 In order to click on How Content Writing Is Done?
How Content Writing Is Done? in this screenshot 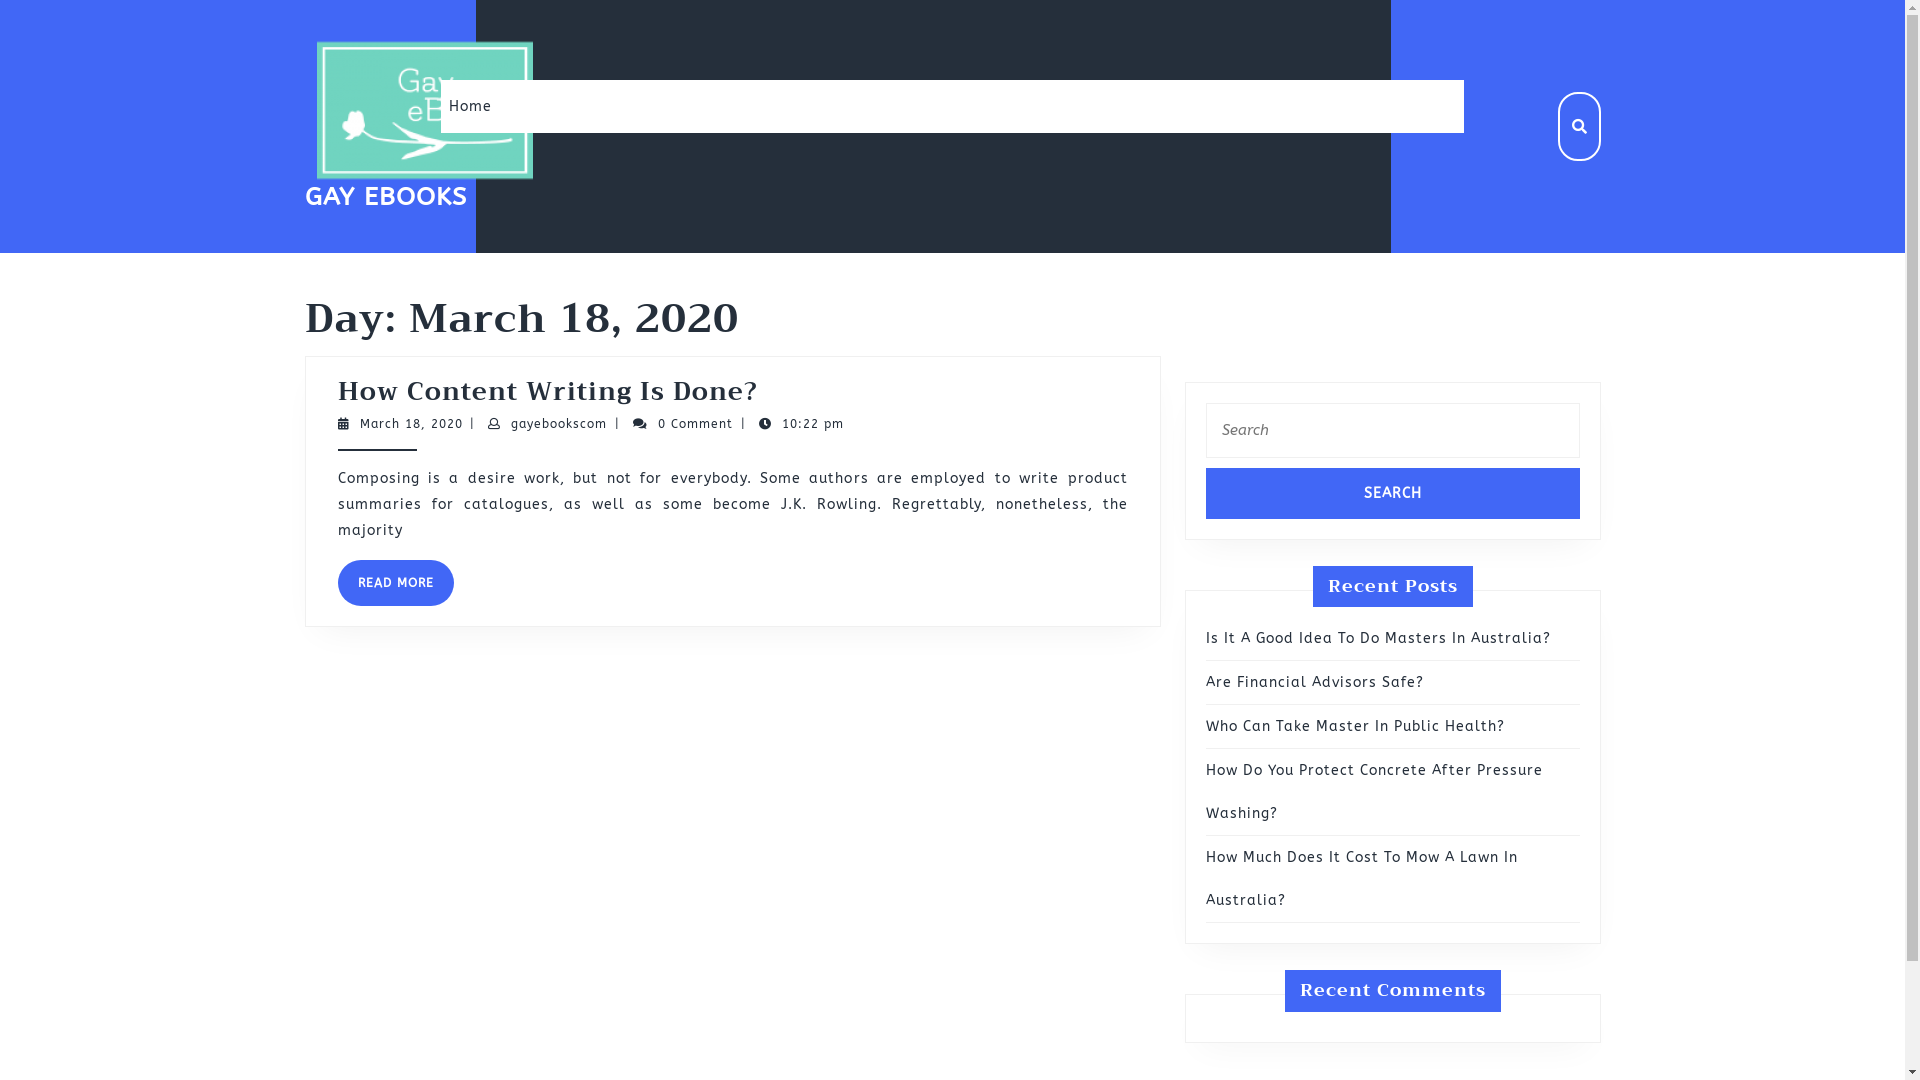, I will do `click(548, 392)`.